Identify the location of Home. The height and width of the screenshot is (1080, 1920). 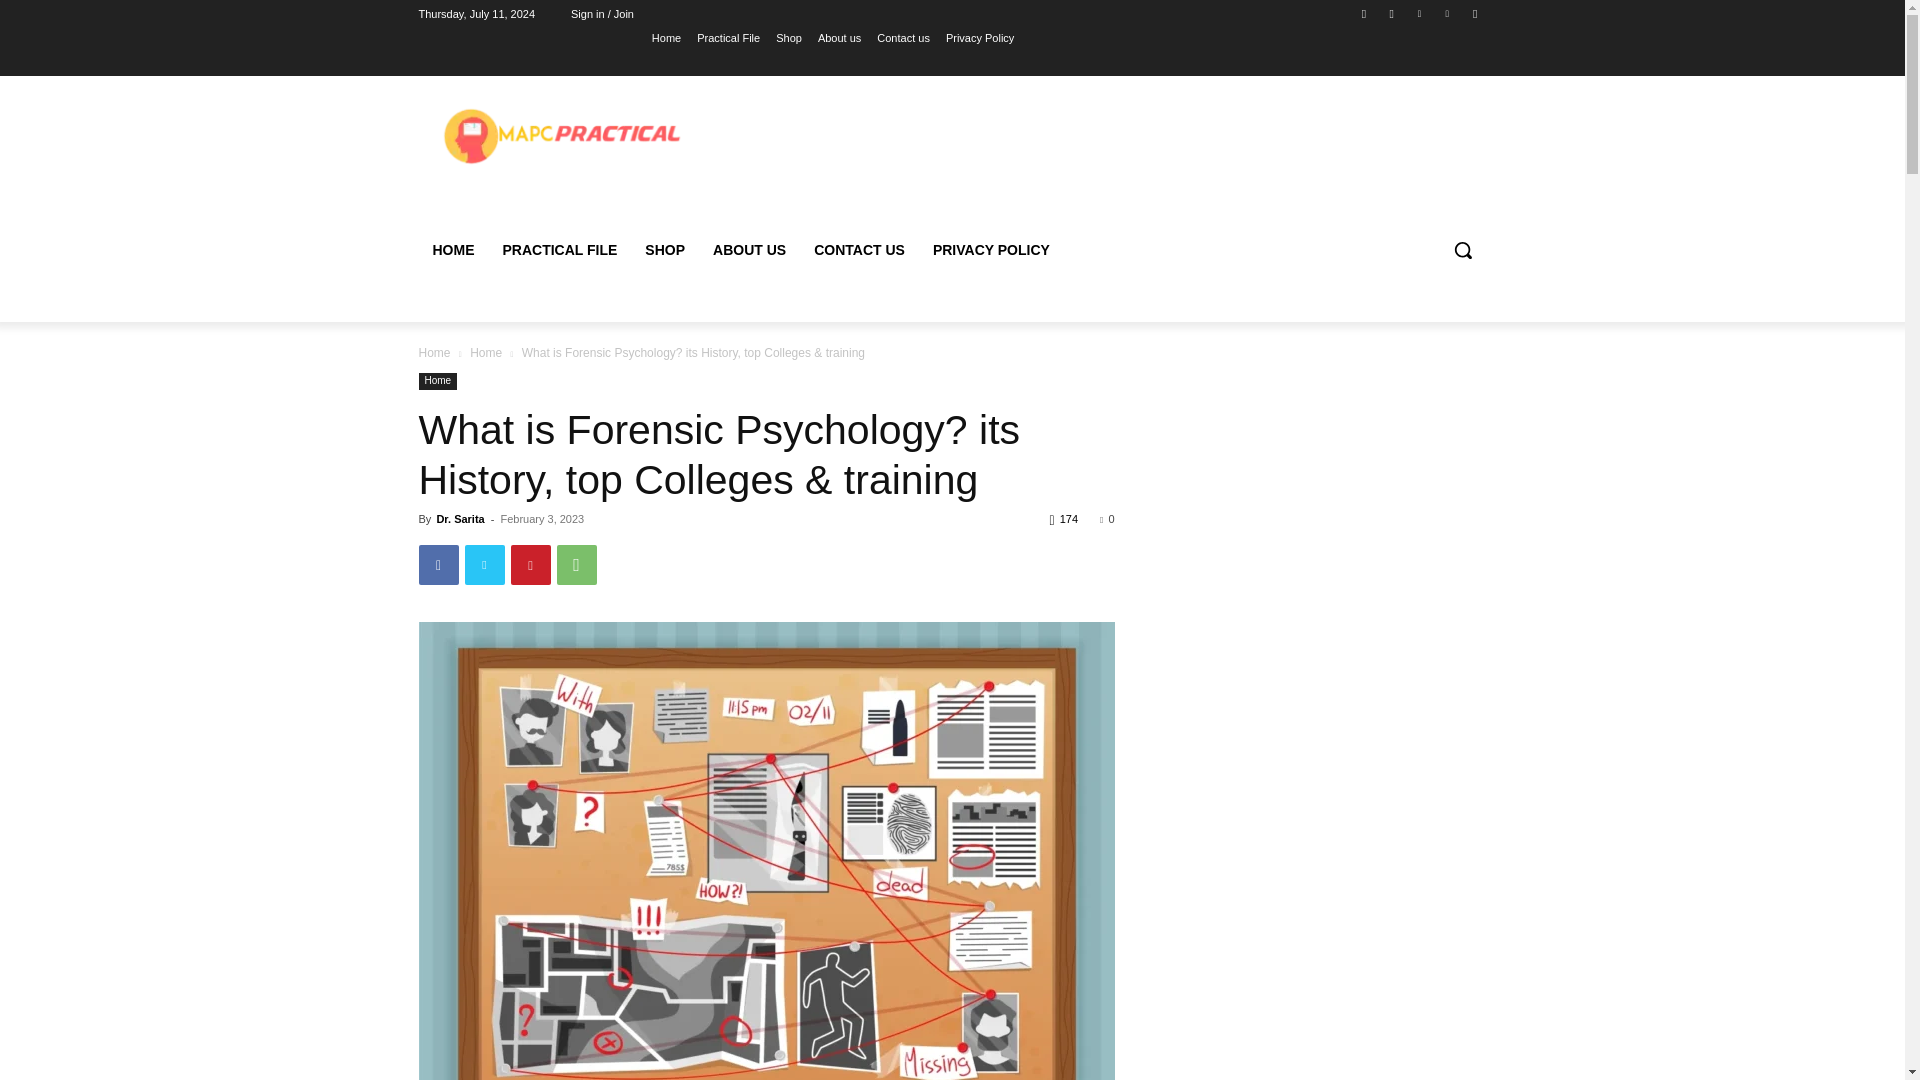
(434, 352).